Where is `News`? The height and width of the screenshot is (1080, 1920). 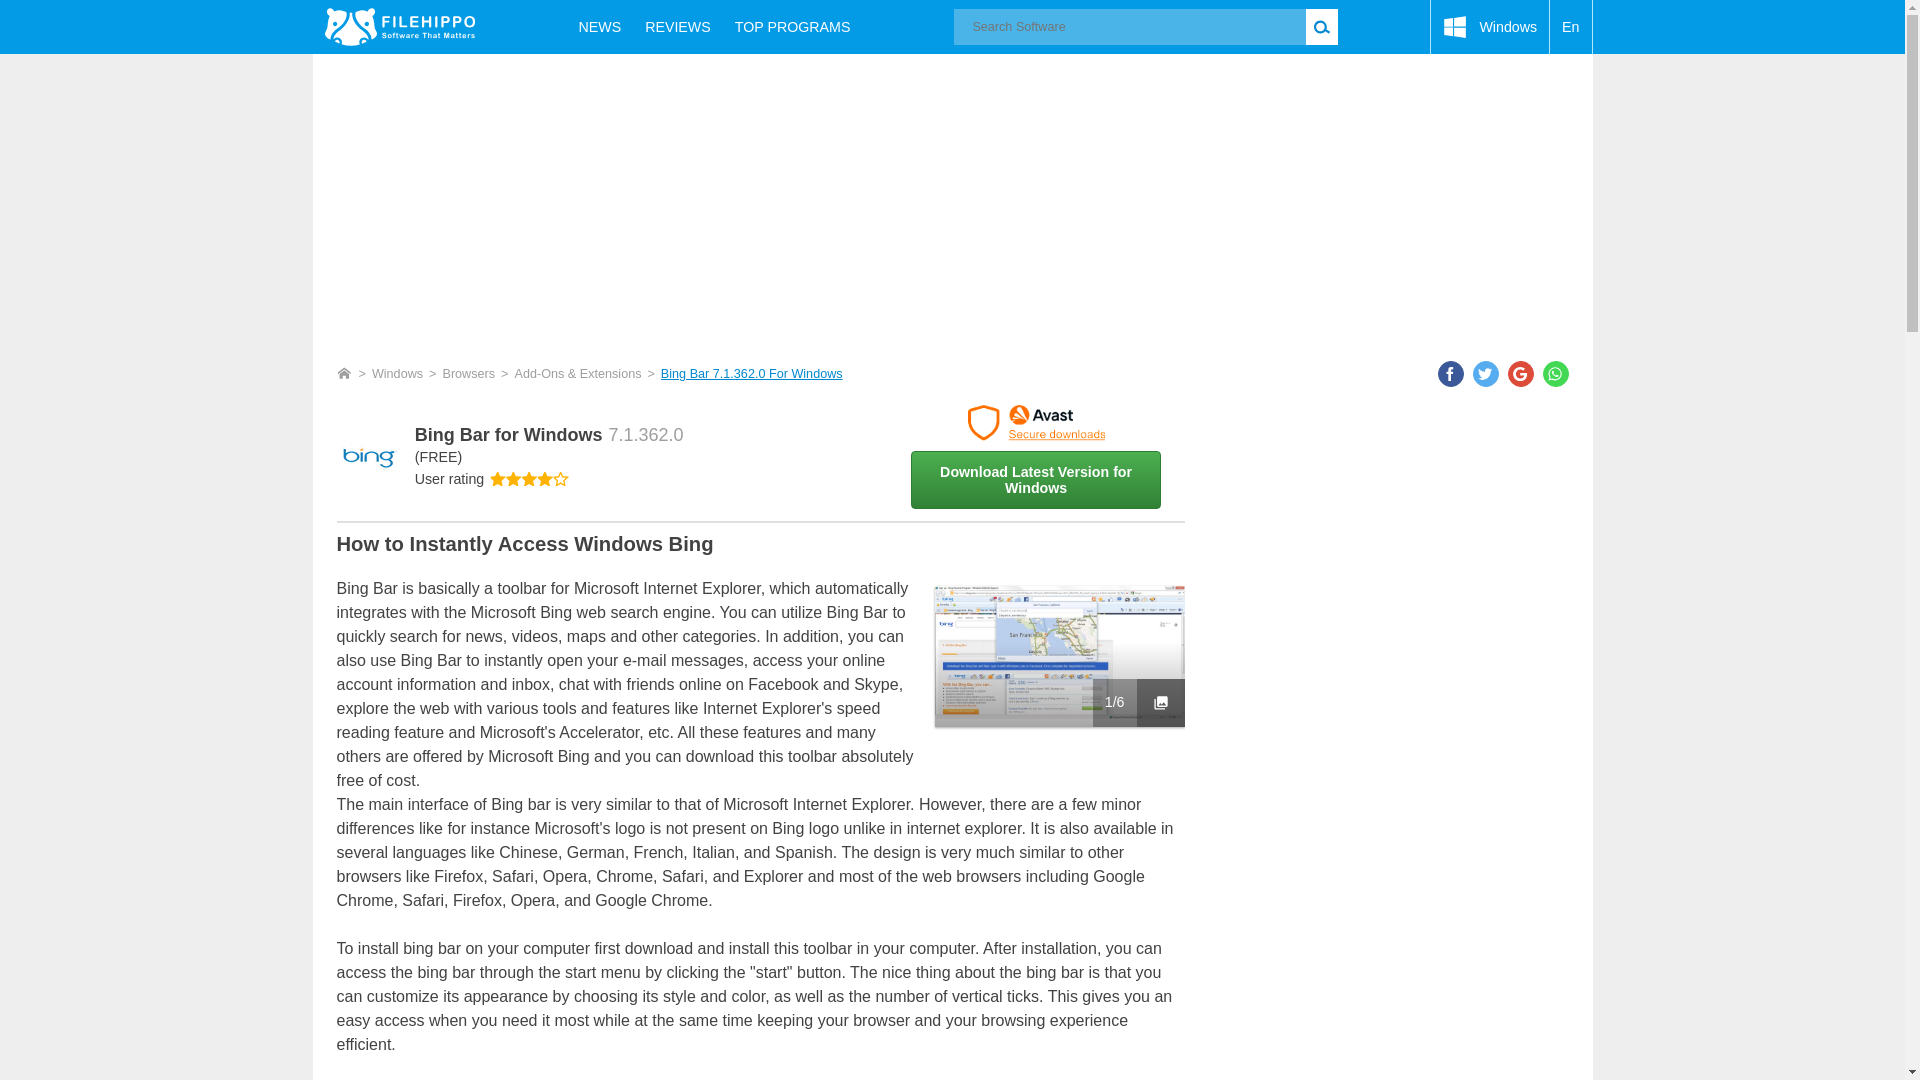
News is located at coordinates (600, 26).